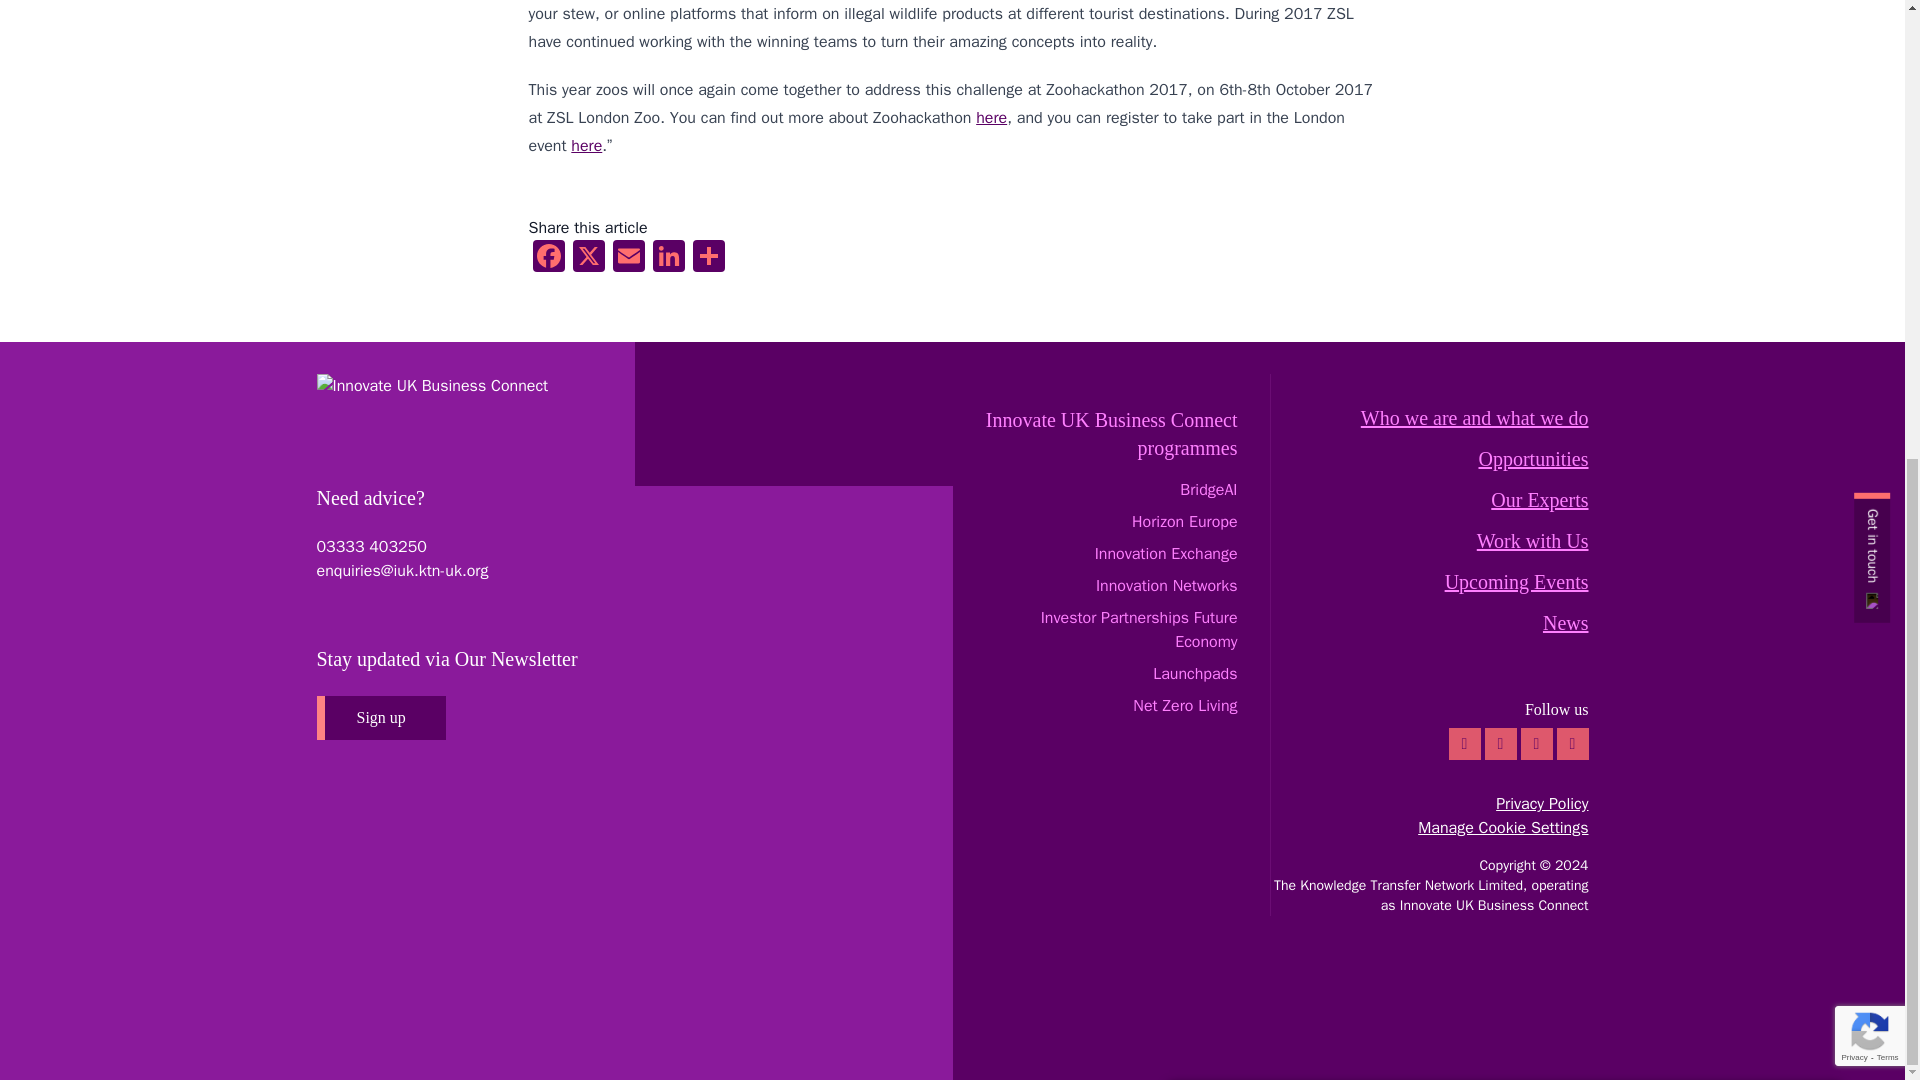 The width and height of the screenshot is (1920, 1080). What do you see at coordinates (548, 258) in the screenshot?
I see `Facebook` at bounding box center [548, 258].